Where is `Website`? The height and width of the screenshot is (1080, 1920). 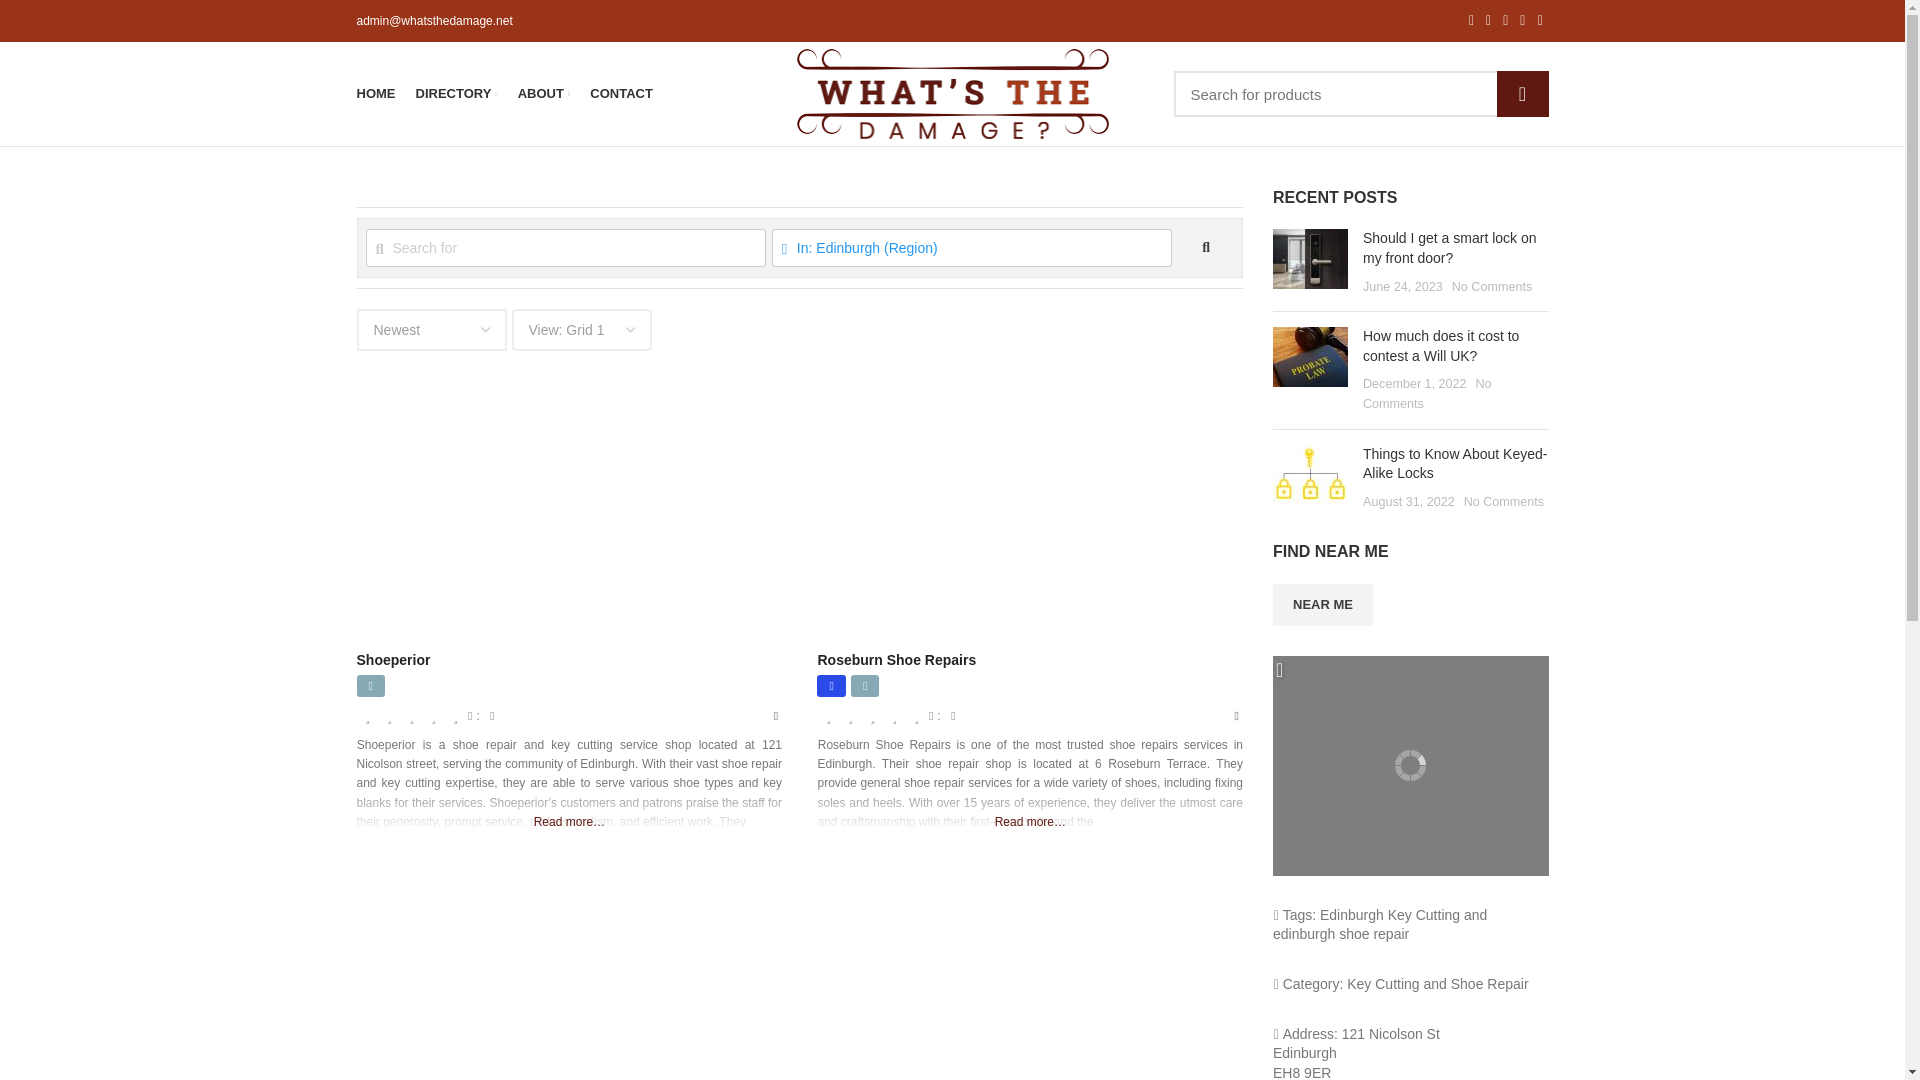
Website is located at coordinates (370, 685).